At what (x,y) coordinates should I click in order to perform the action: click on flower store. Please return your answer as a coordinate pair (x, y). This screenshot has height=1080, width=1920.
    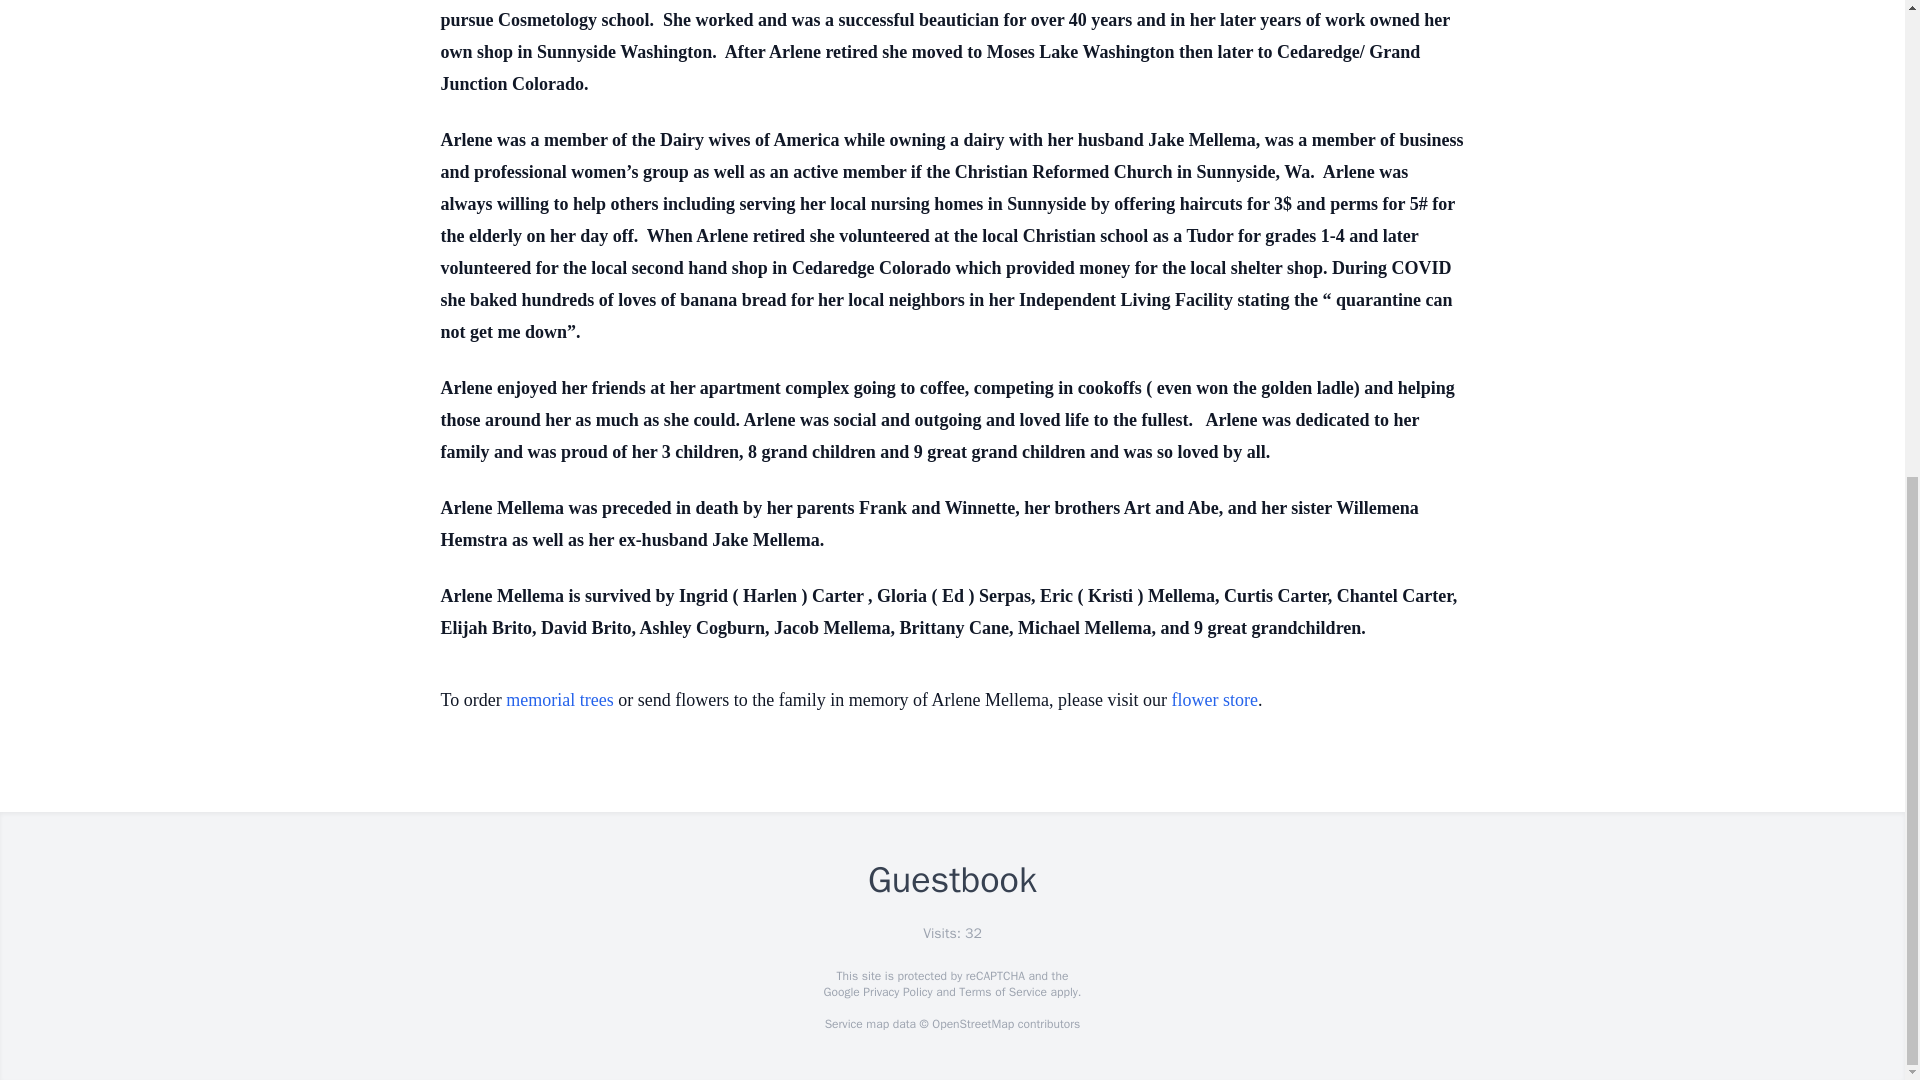
    Looking at the image, I should click on (1214, 700).